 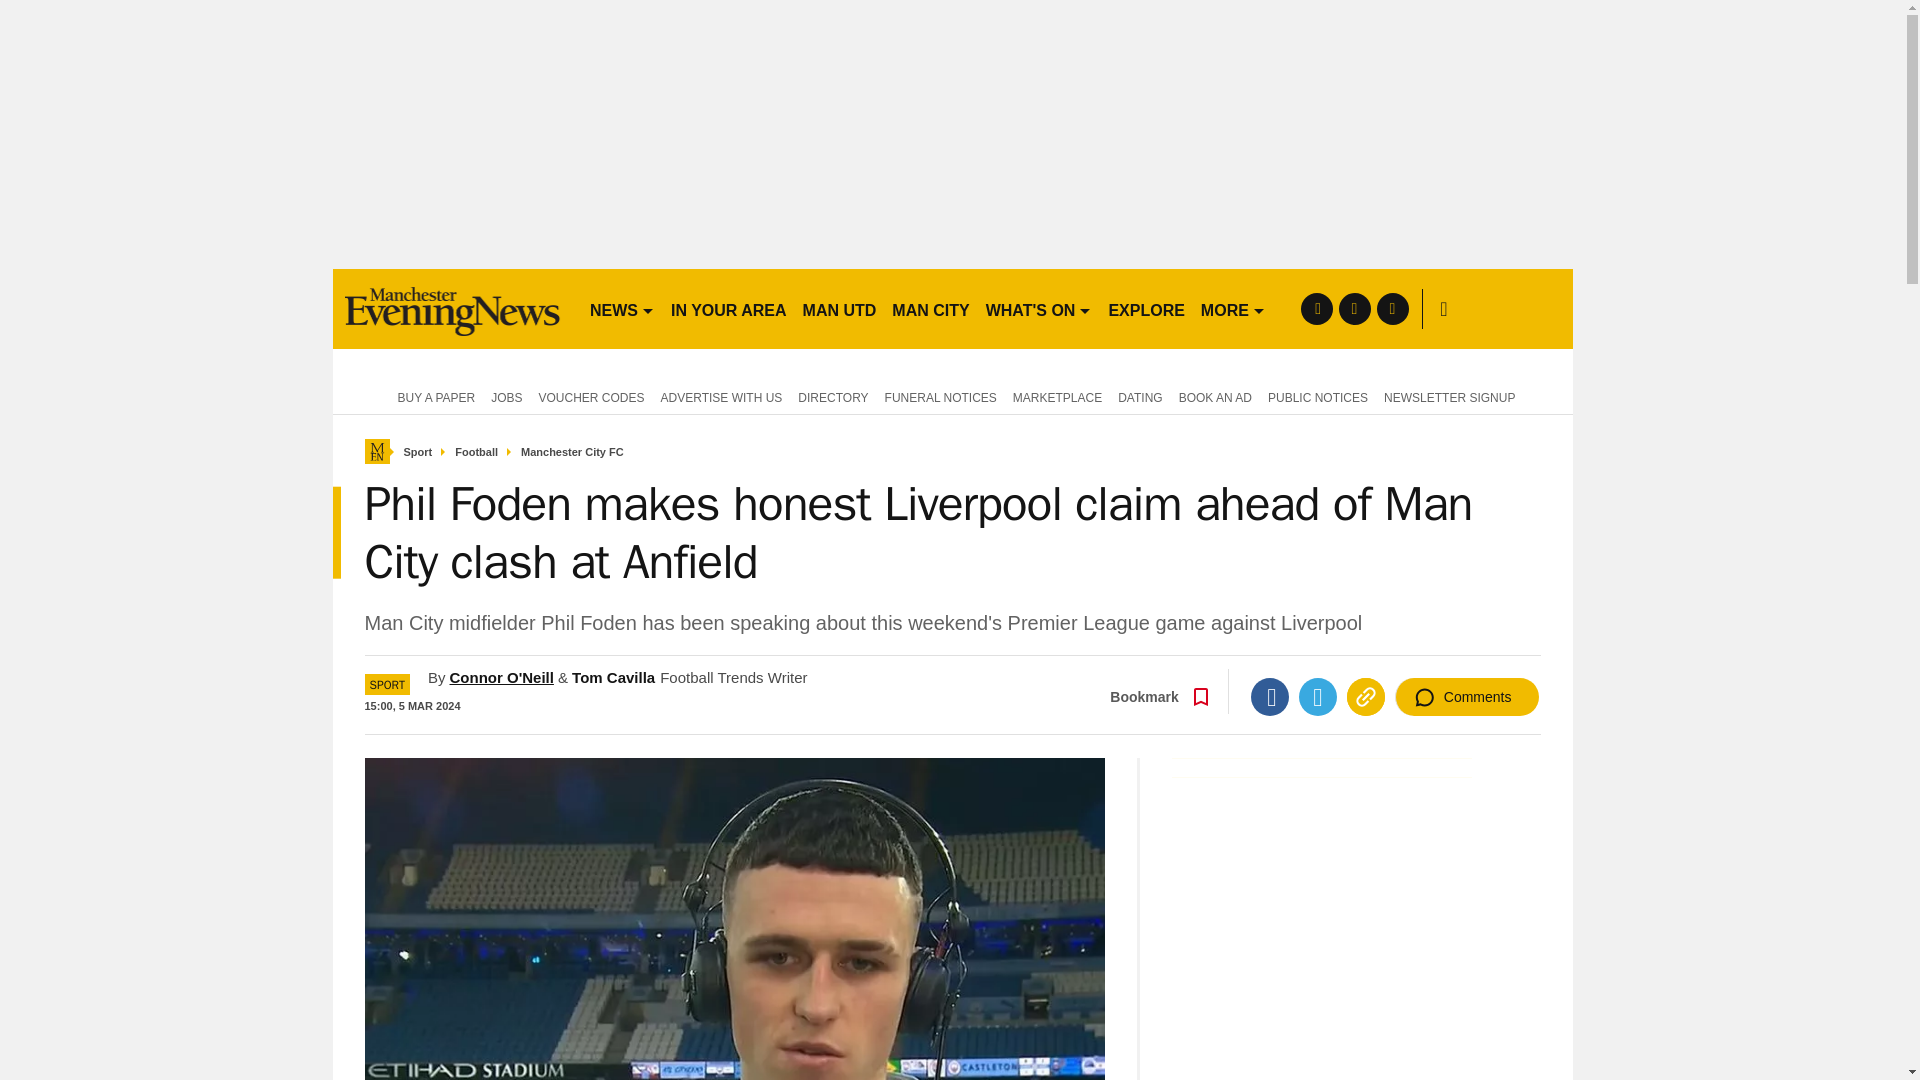 What do you see at coordinates (1354, 308) in the screenshot?
I see `twitter` at bounding box center [1354, 308].